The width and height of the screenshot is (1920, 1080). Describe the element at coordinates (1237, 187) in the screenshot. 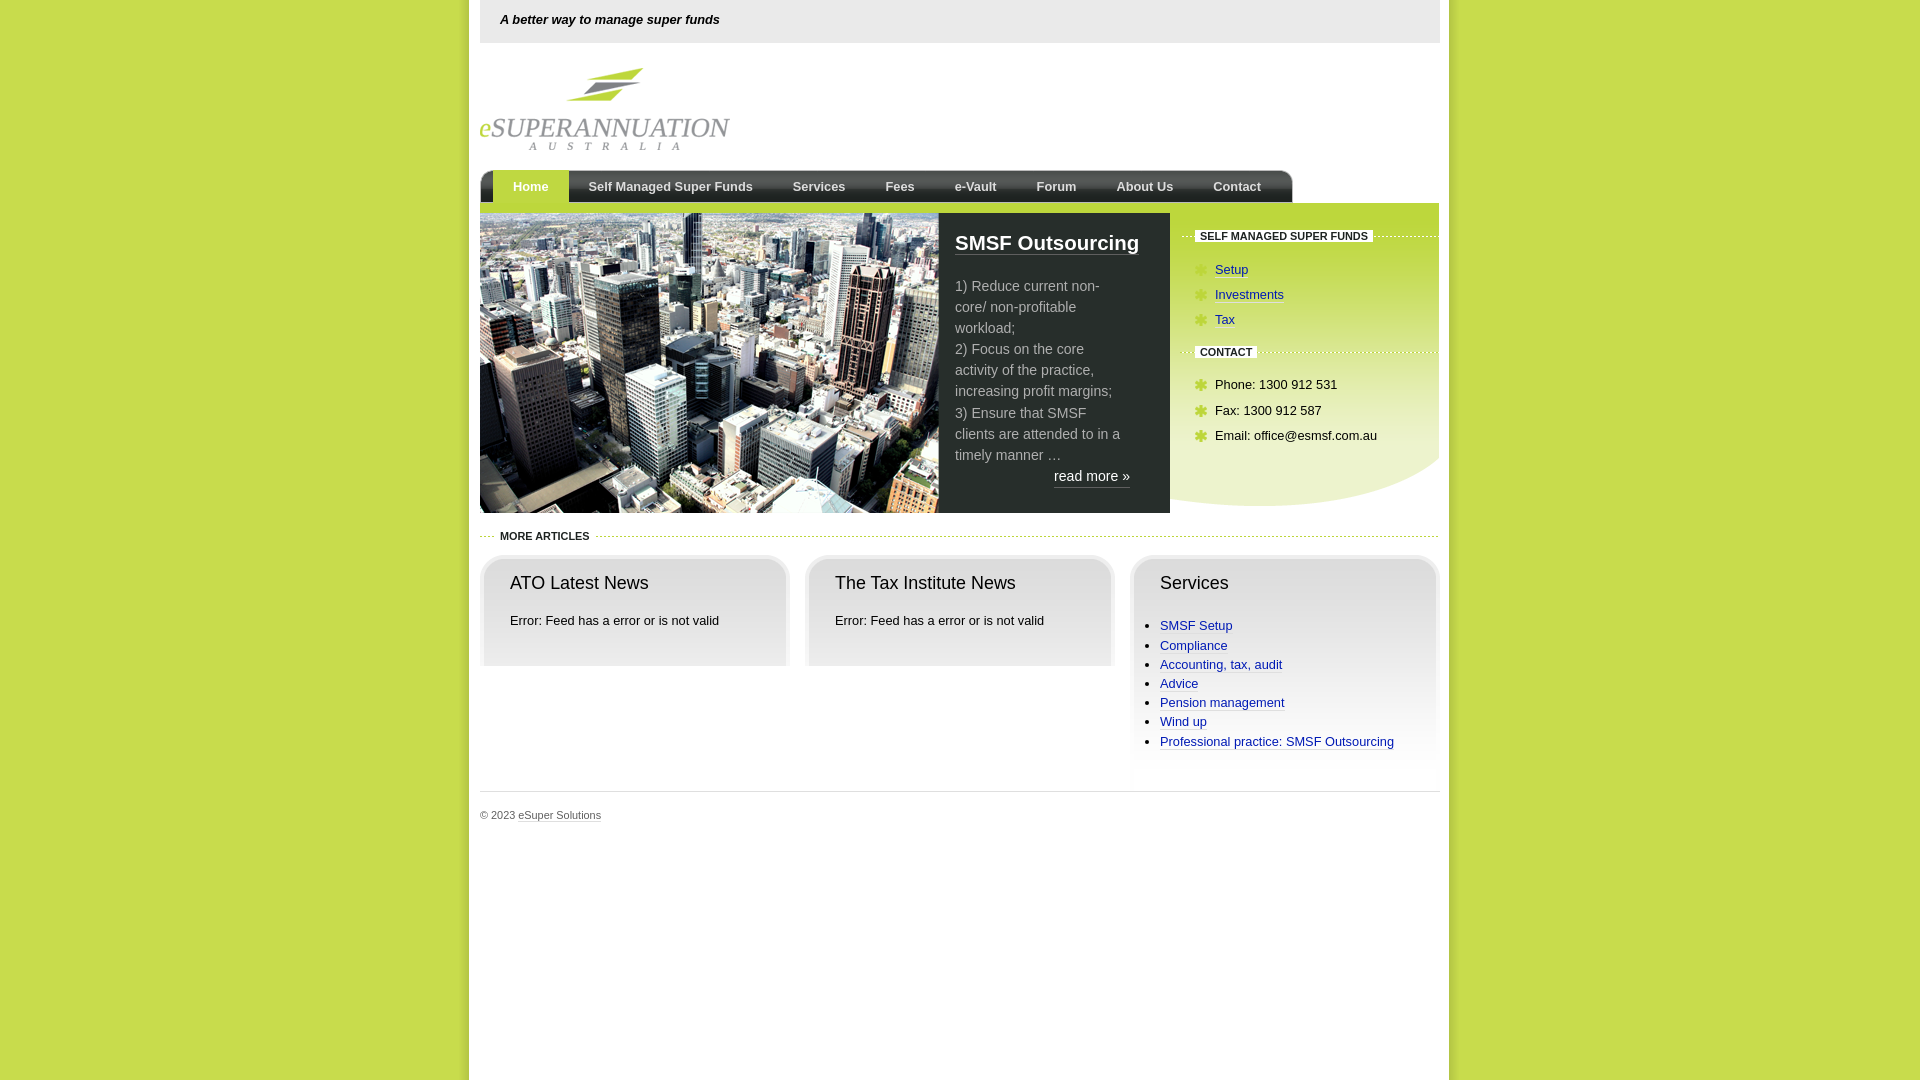

I see `Contact` at that location.